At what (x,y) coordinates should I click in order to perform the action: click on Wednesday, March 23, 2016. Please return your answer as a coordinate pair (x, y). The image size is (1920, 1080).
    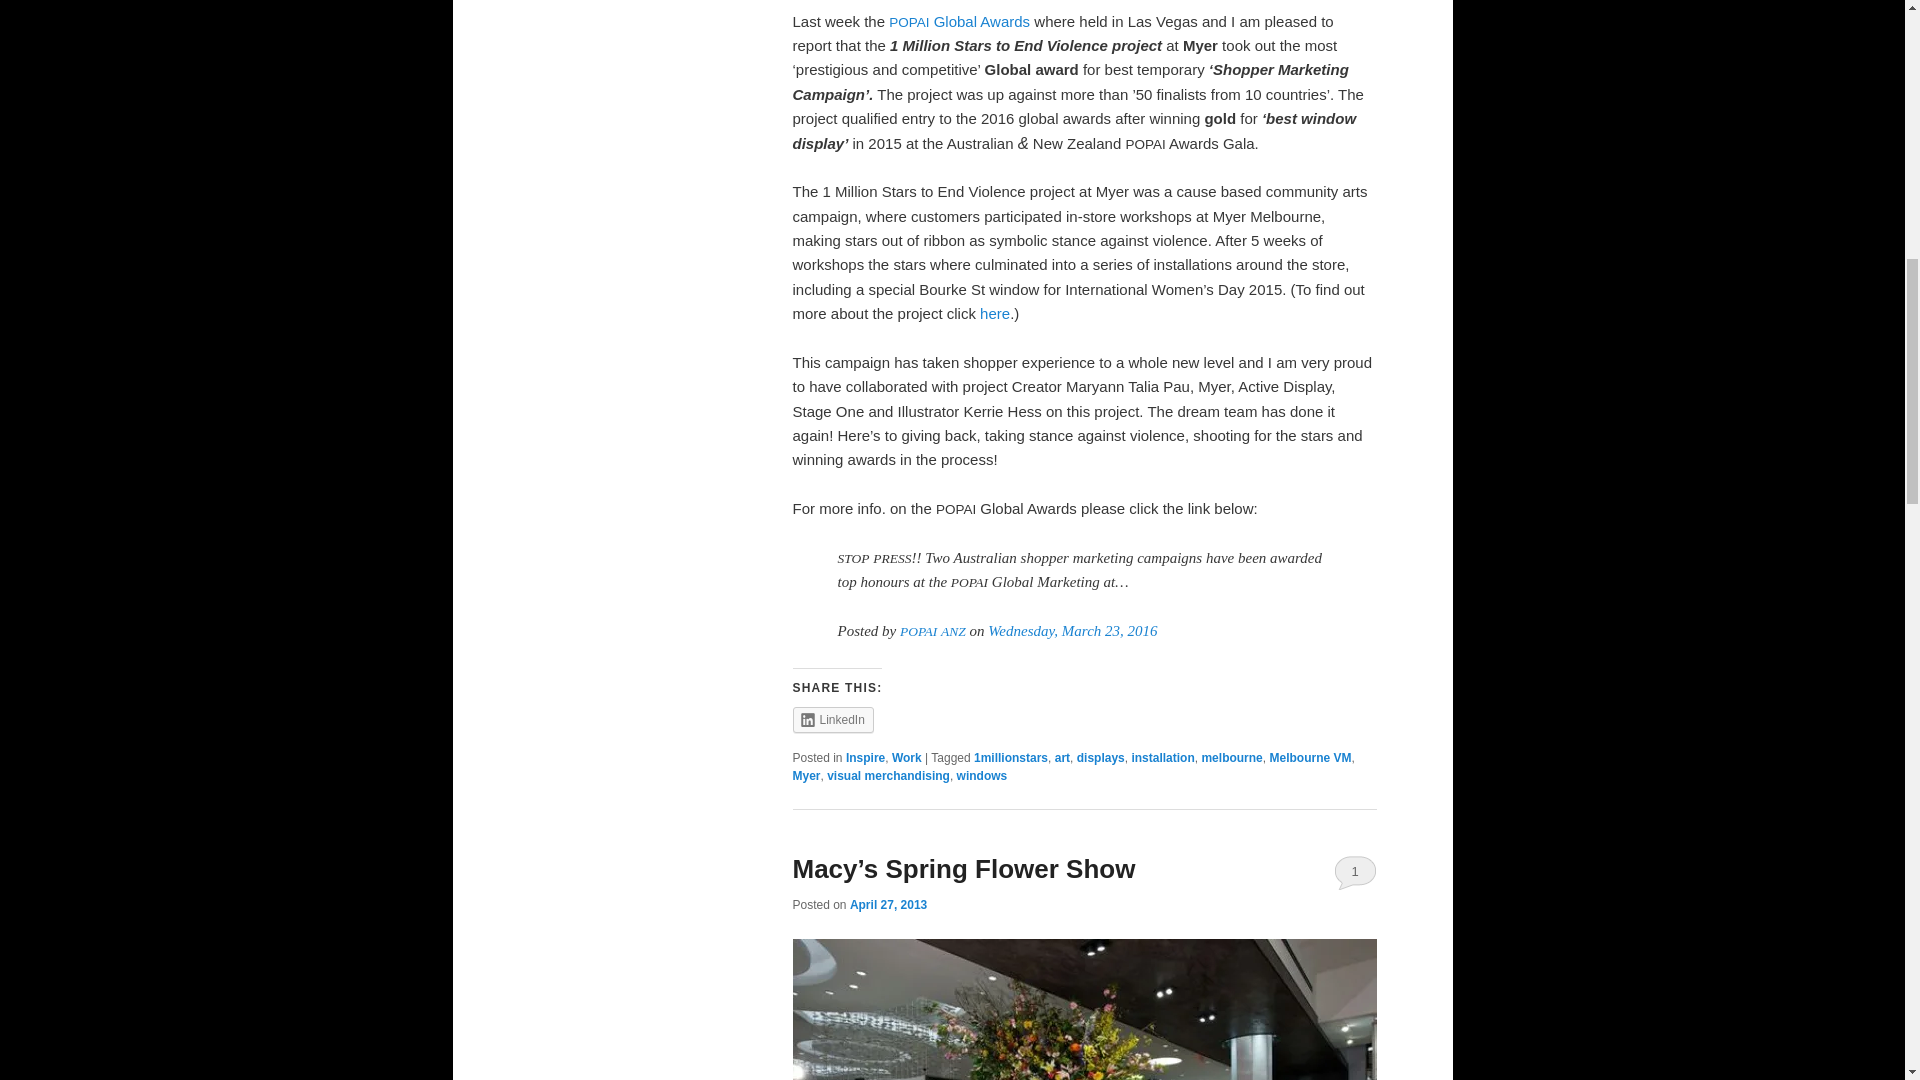
    Looking at the image, I should click on (1072, 631).